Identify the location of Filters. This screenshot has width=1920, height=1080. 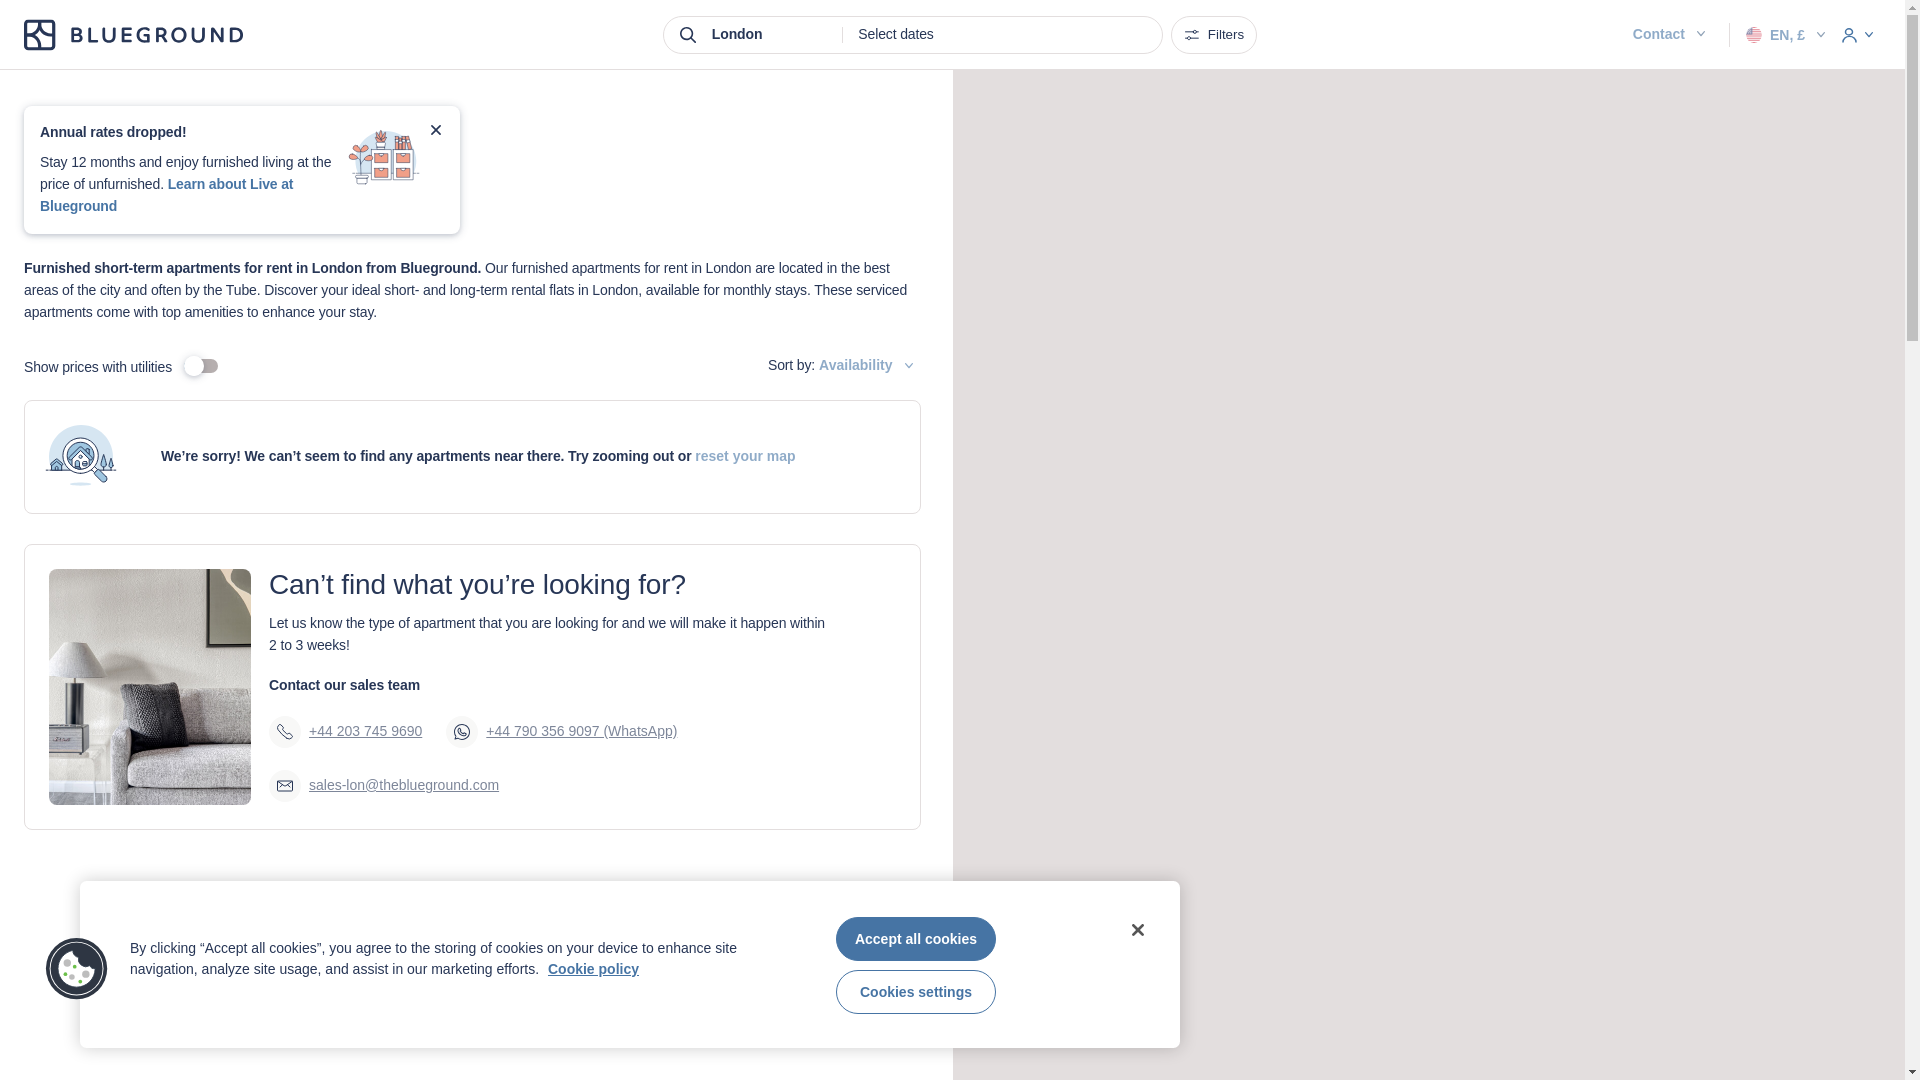
(1214, 35).